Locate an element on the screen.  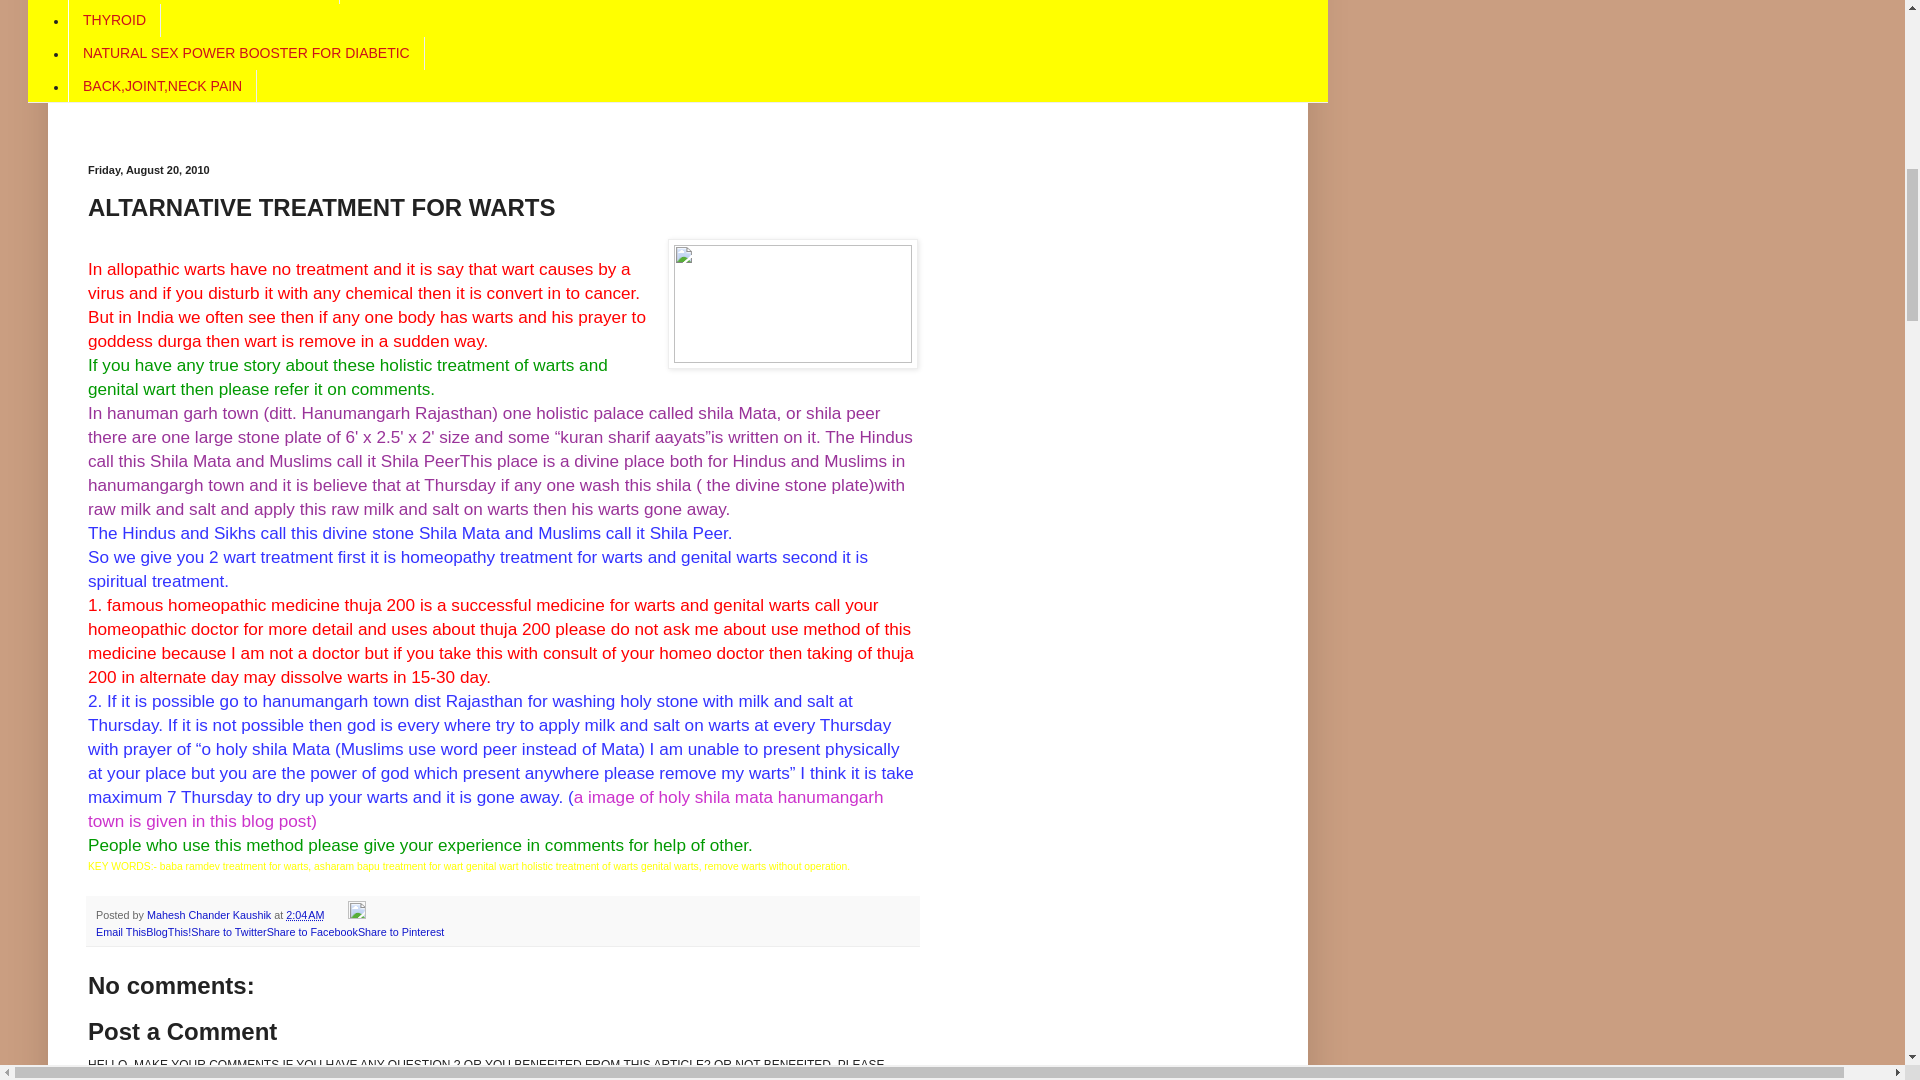
Edit Post is located at coordinates (356, 915).